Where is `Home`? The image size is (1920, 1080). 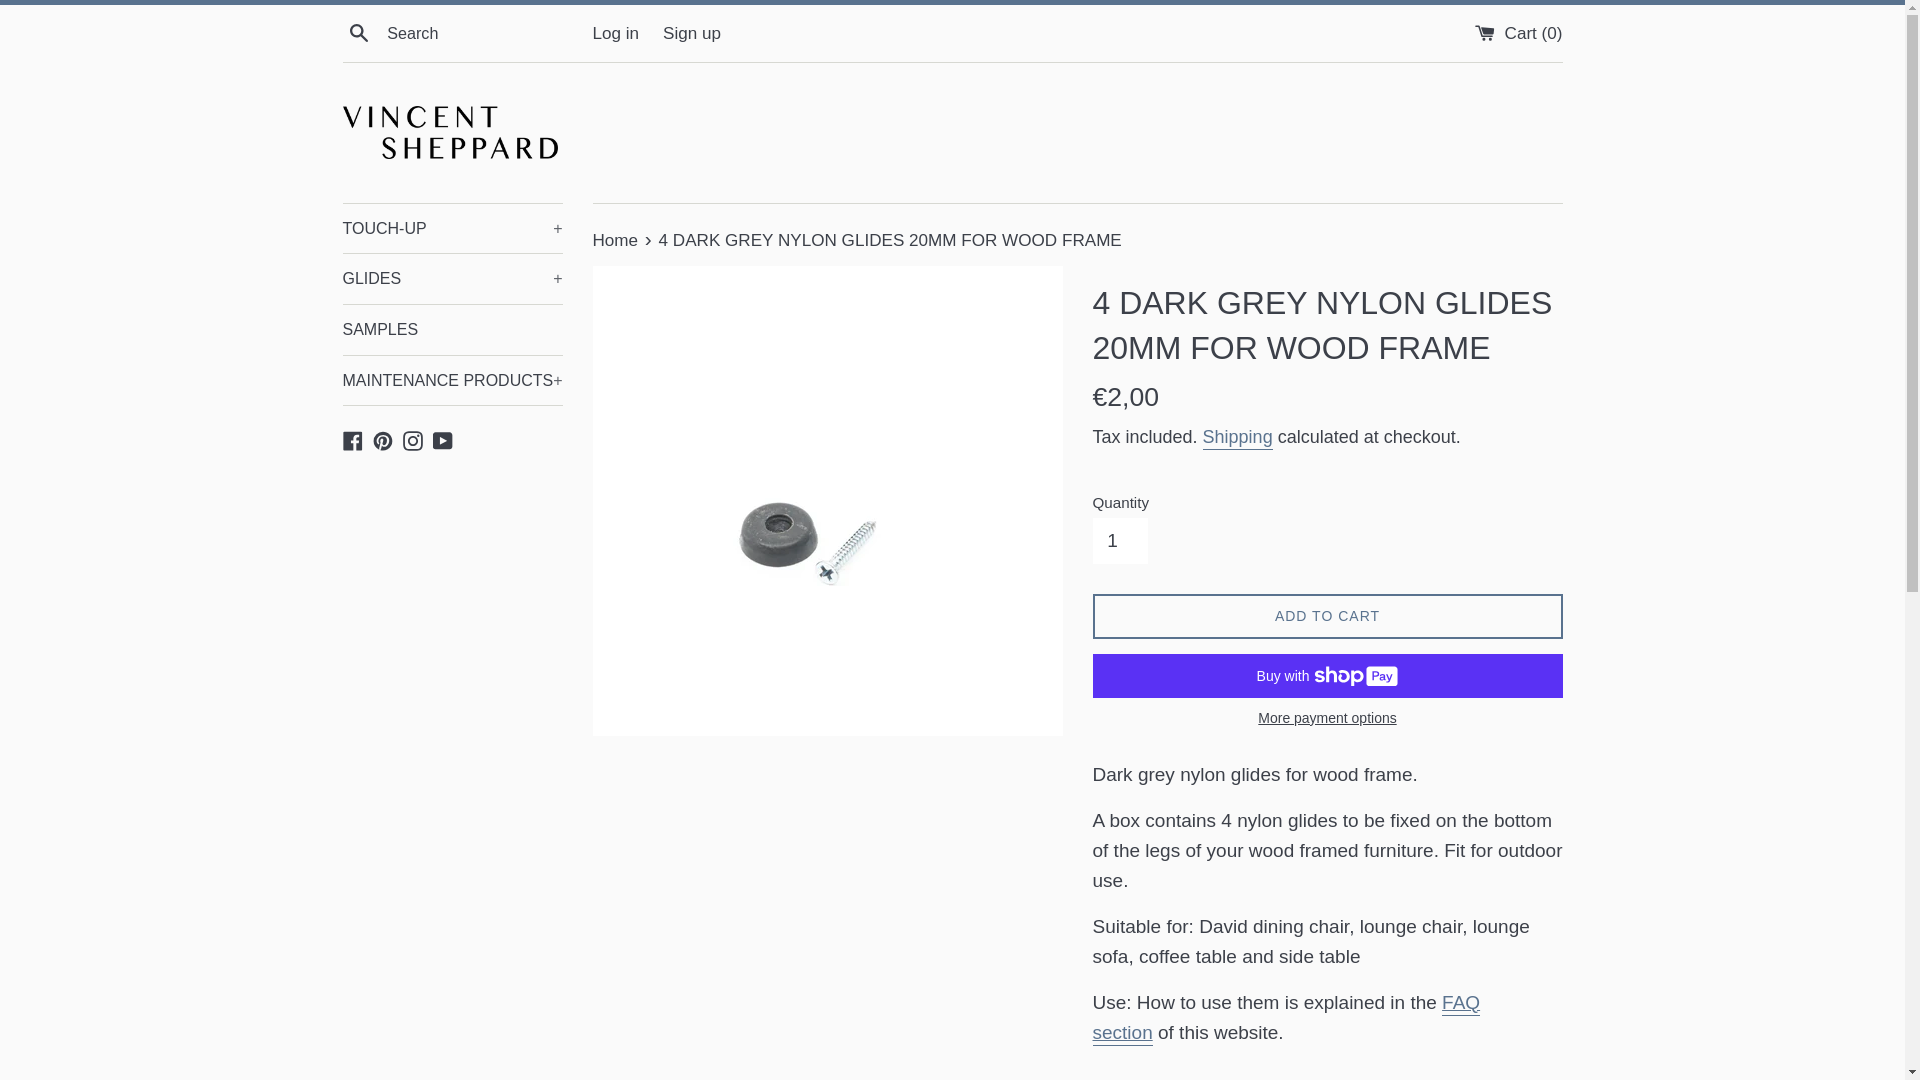 Home is located at coordinates (616, 240).